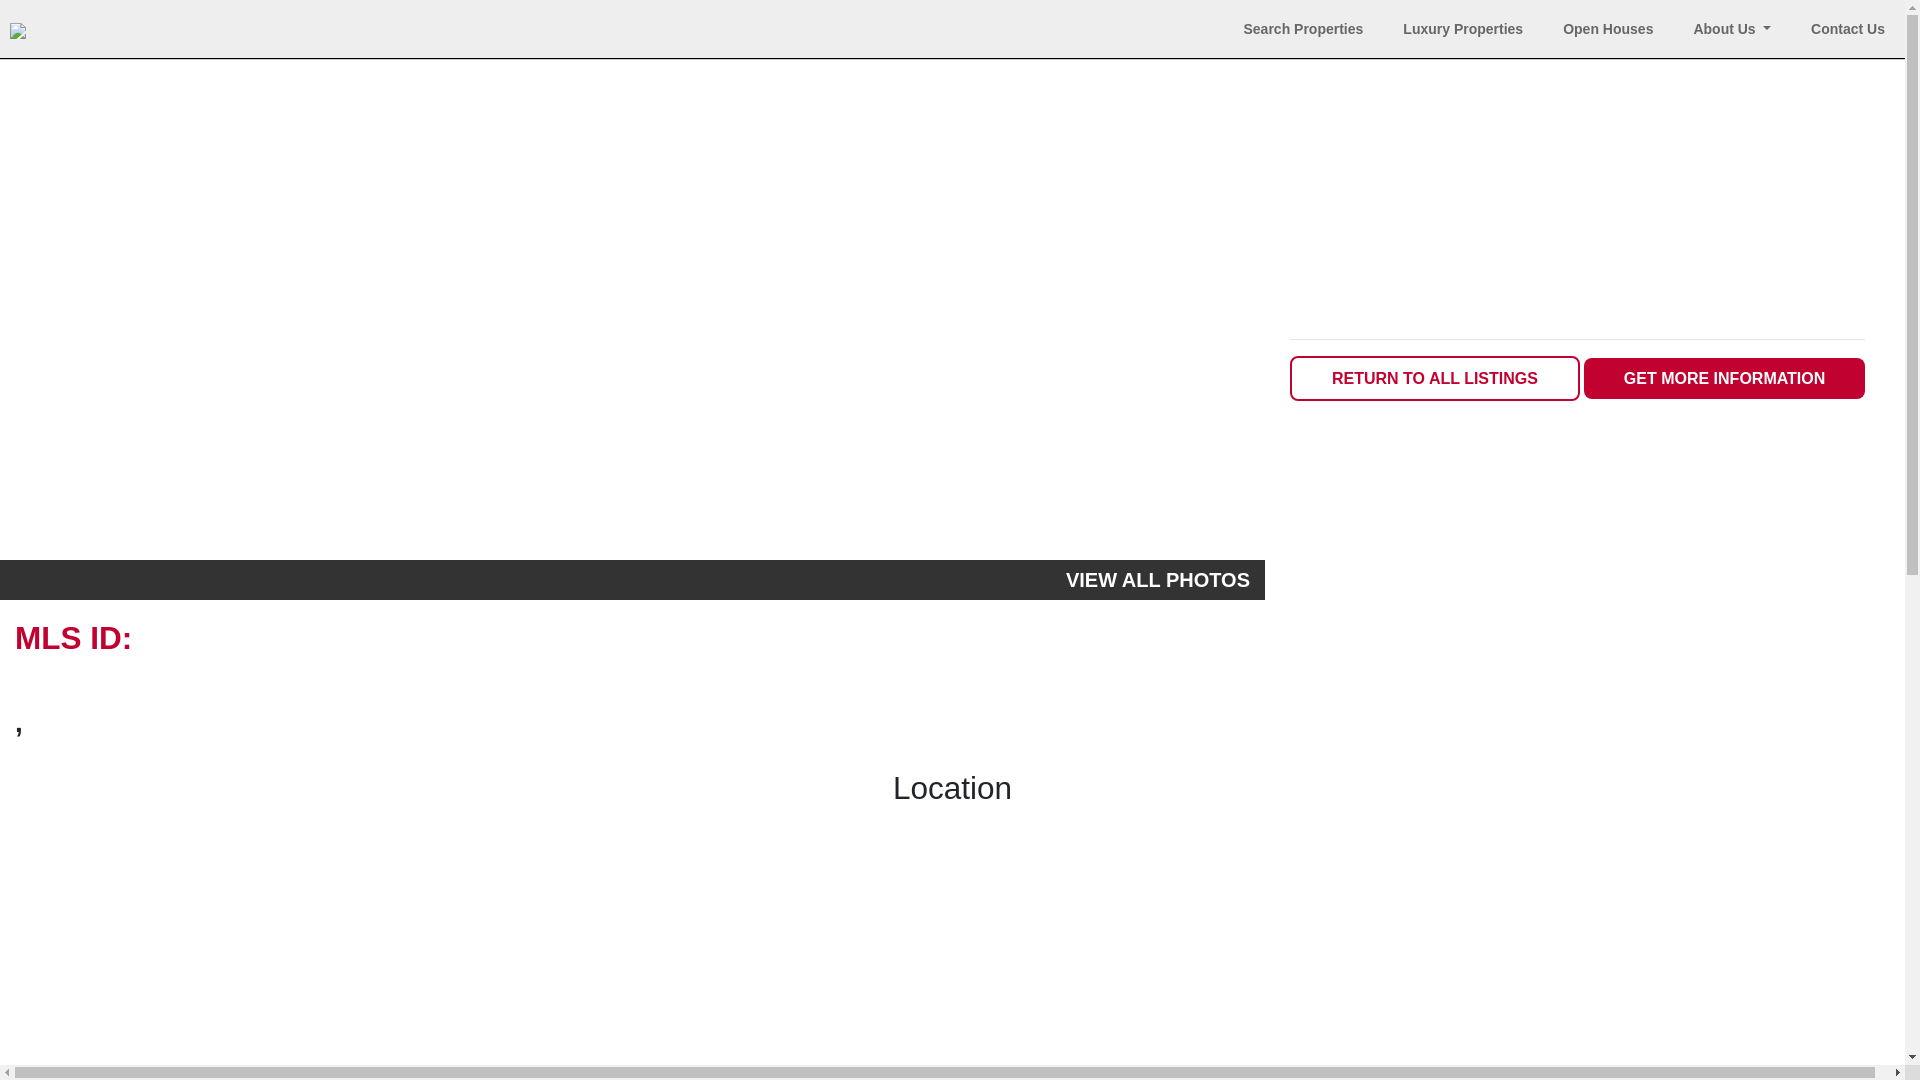 The height and width of the screenshot is (1080, 1920). Describe the element at coordinates (1724, 378) in the screenshot. I see `GET MORE INFORMATION` at that location.